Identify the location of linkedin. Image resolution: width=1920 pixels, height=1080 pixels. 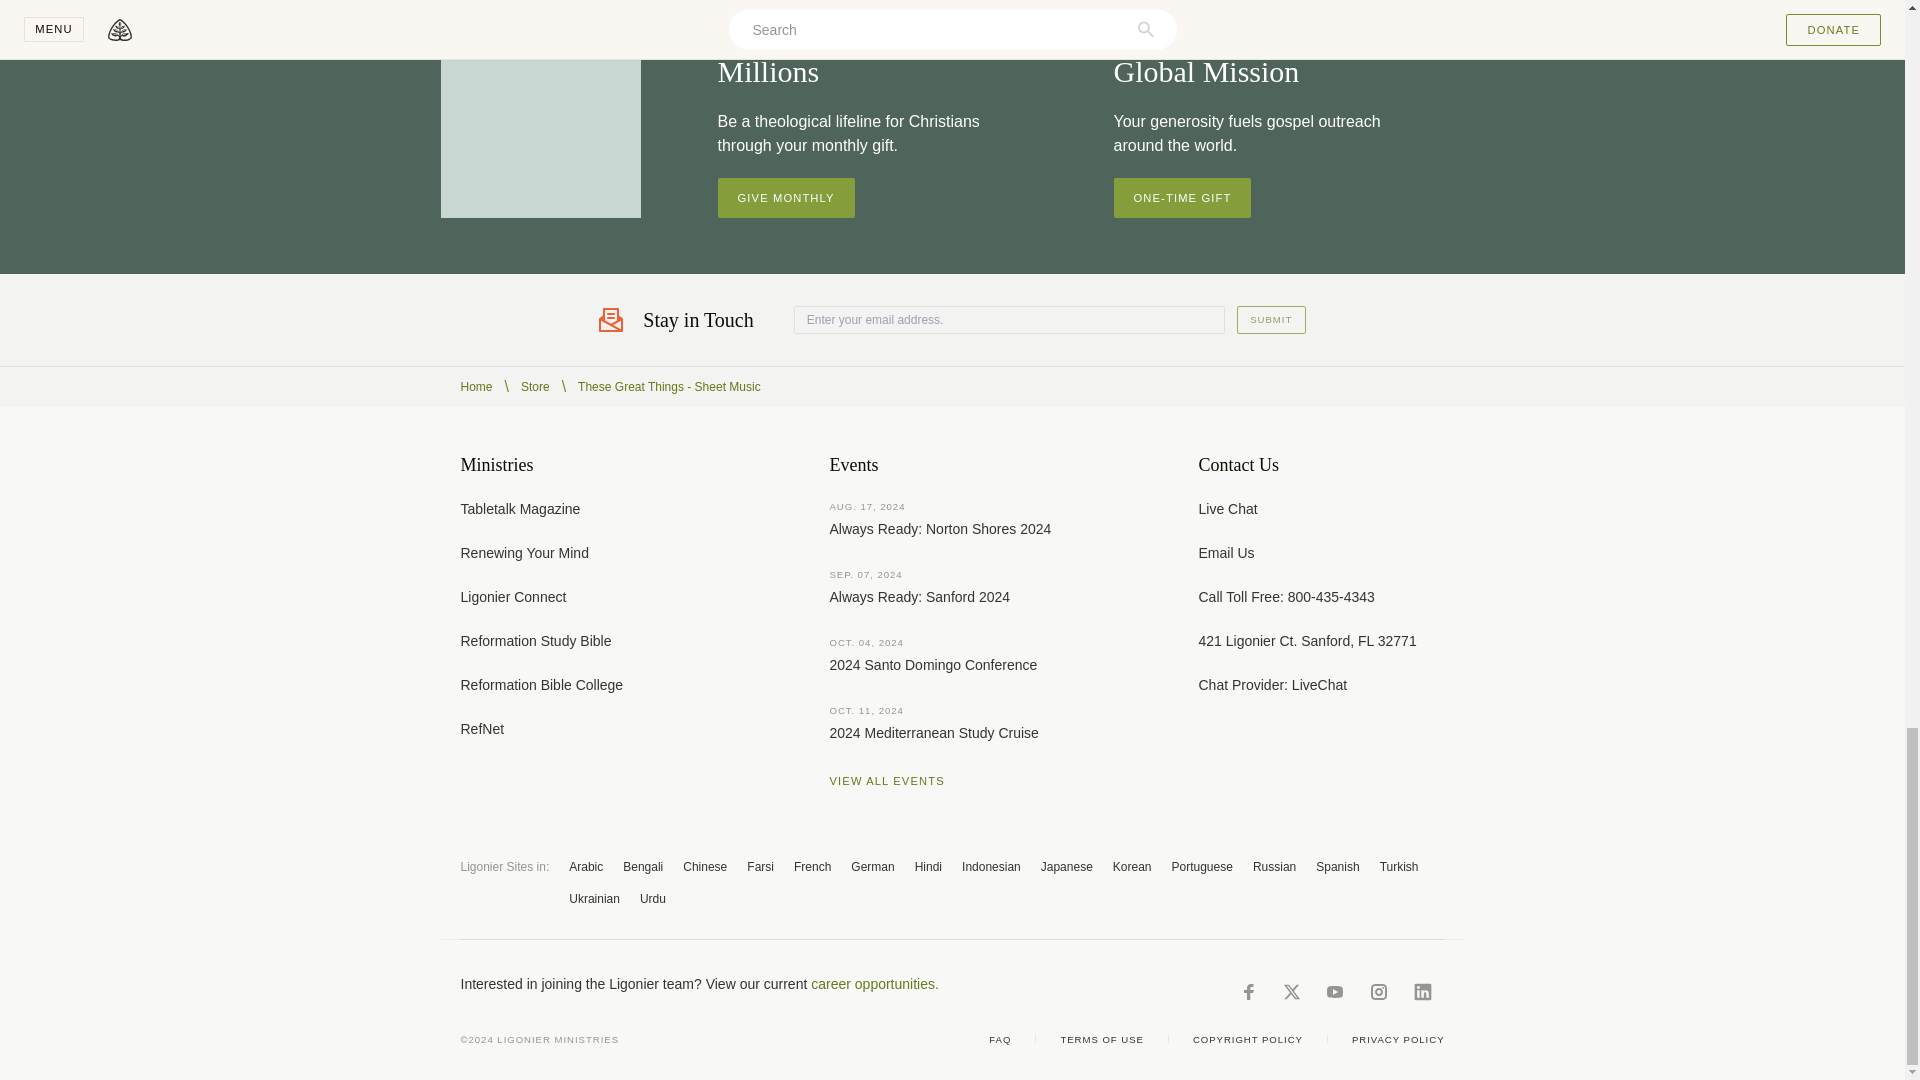
(1422, 992).